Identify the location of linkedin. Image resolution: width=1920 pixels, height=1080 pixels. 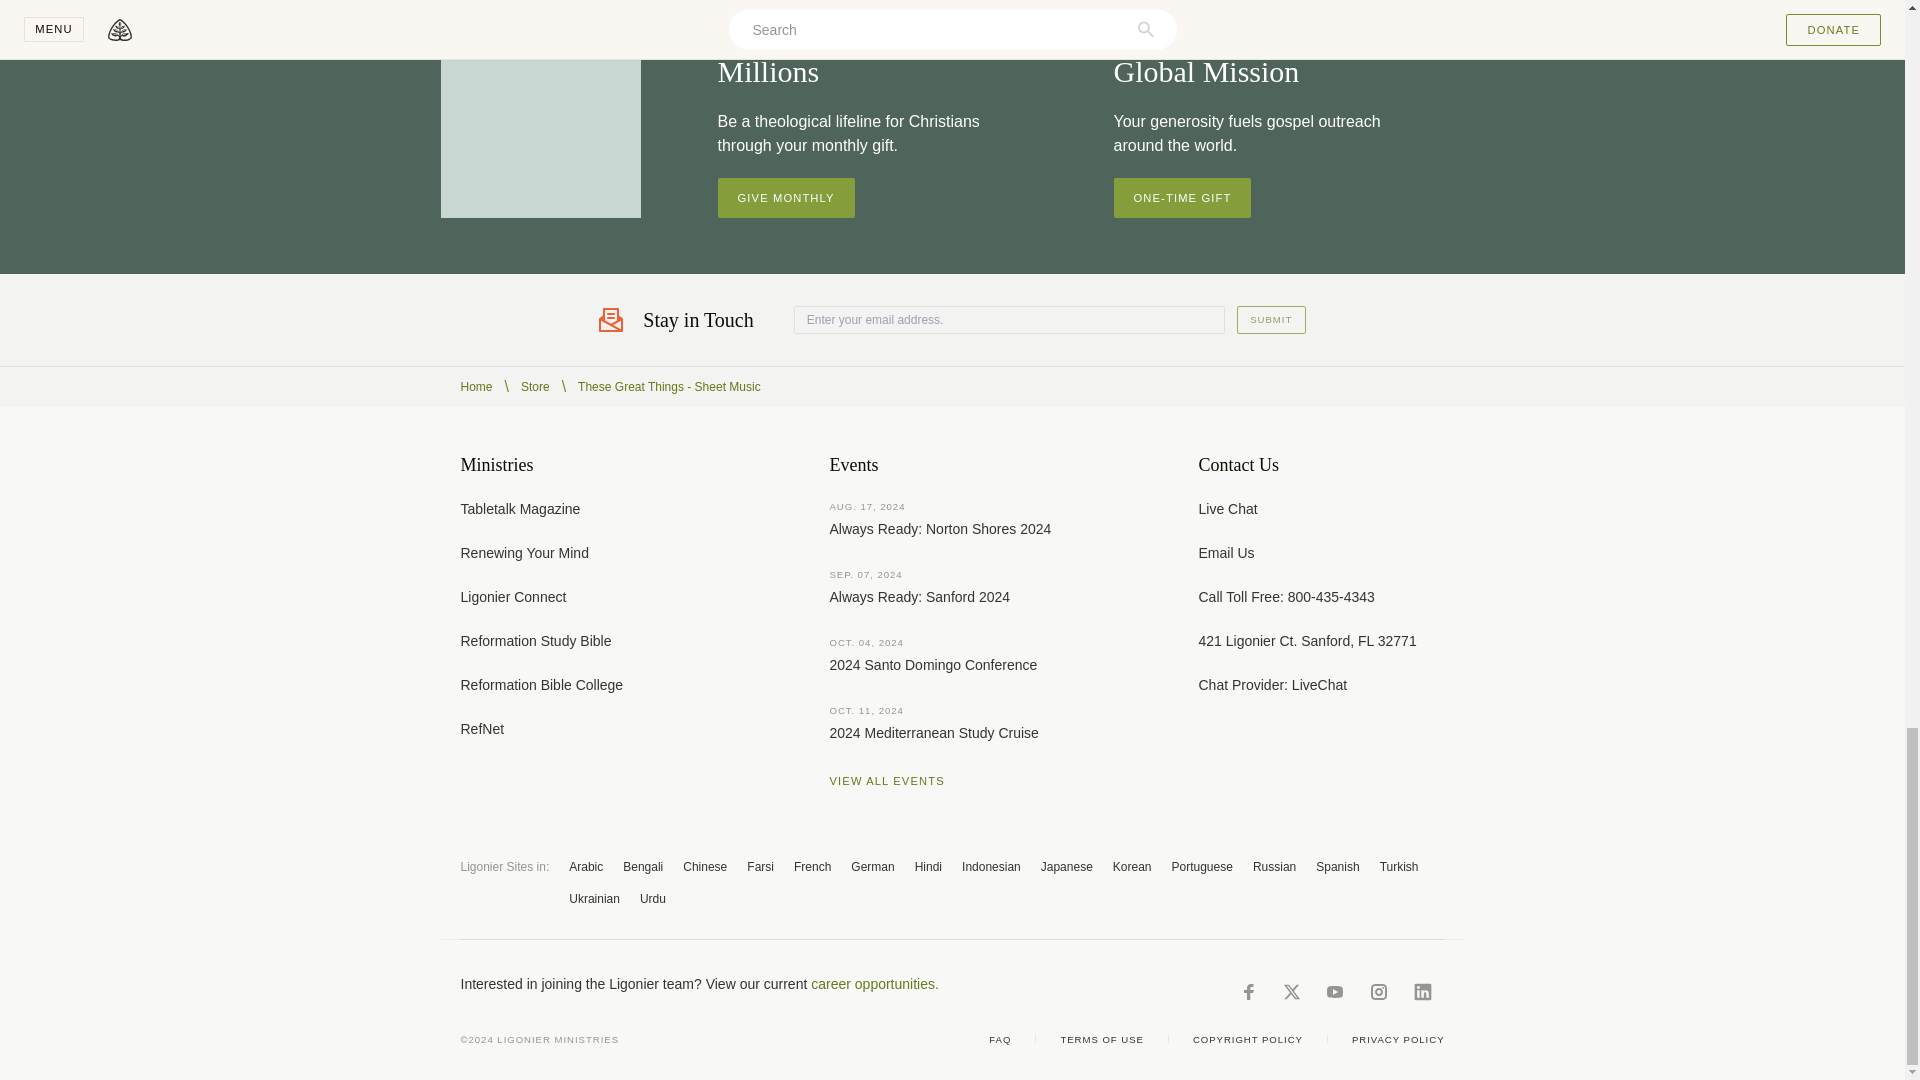
(1422, 992).